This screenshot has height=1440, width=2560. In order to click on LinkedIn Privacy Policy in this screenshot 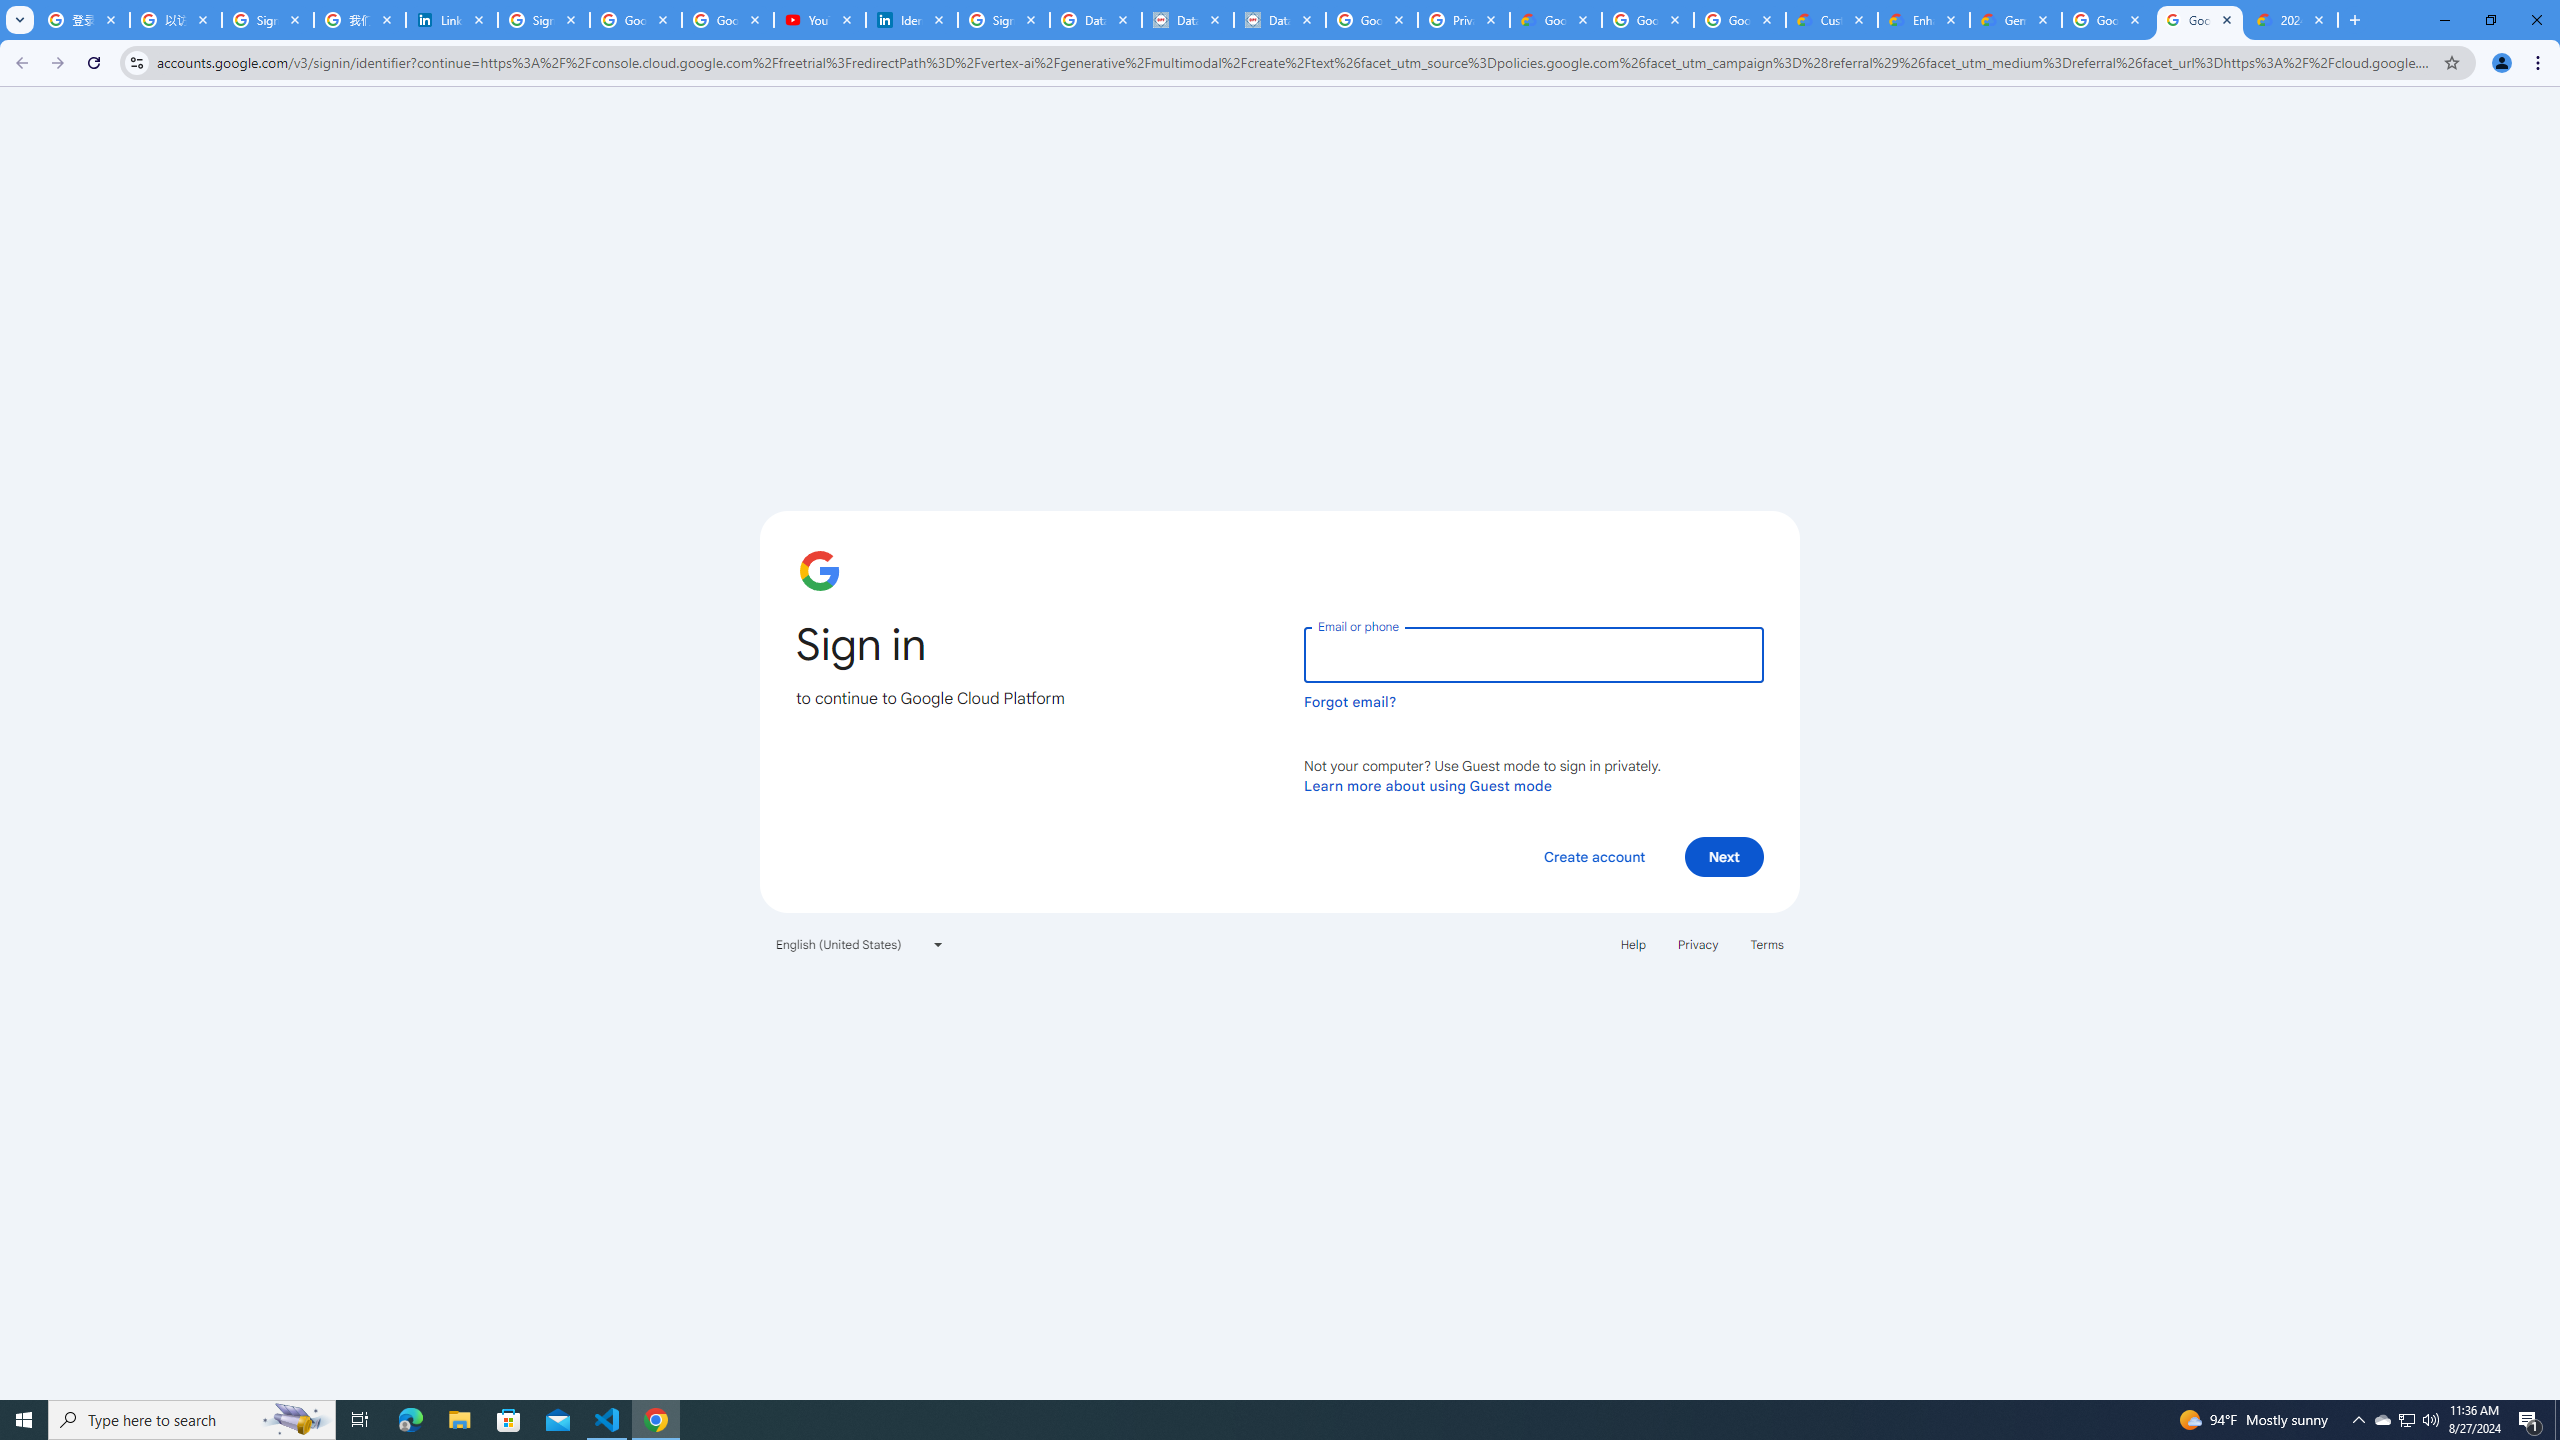, I will do `click(451, 20)`.